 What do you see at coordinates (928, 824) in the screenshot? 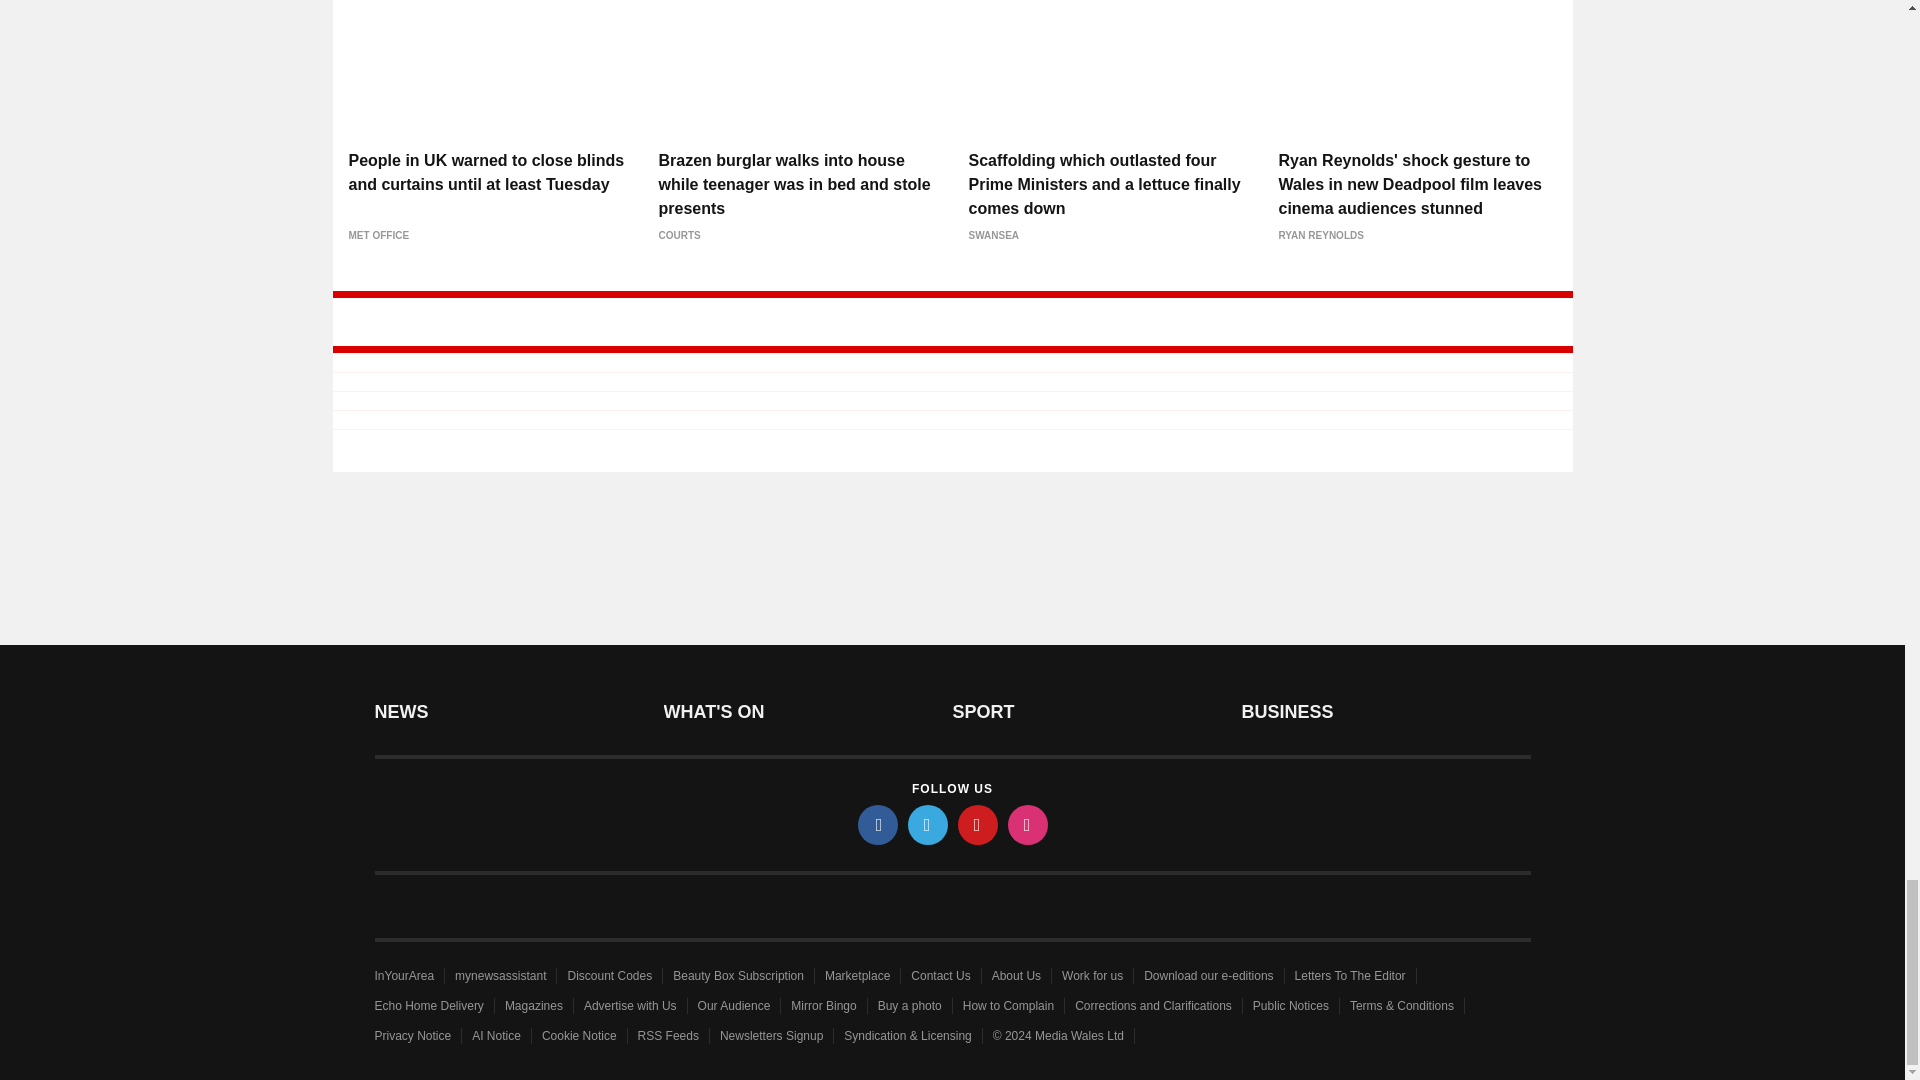
I see `twitter` at bounding box center [928, 824].